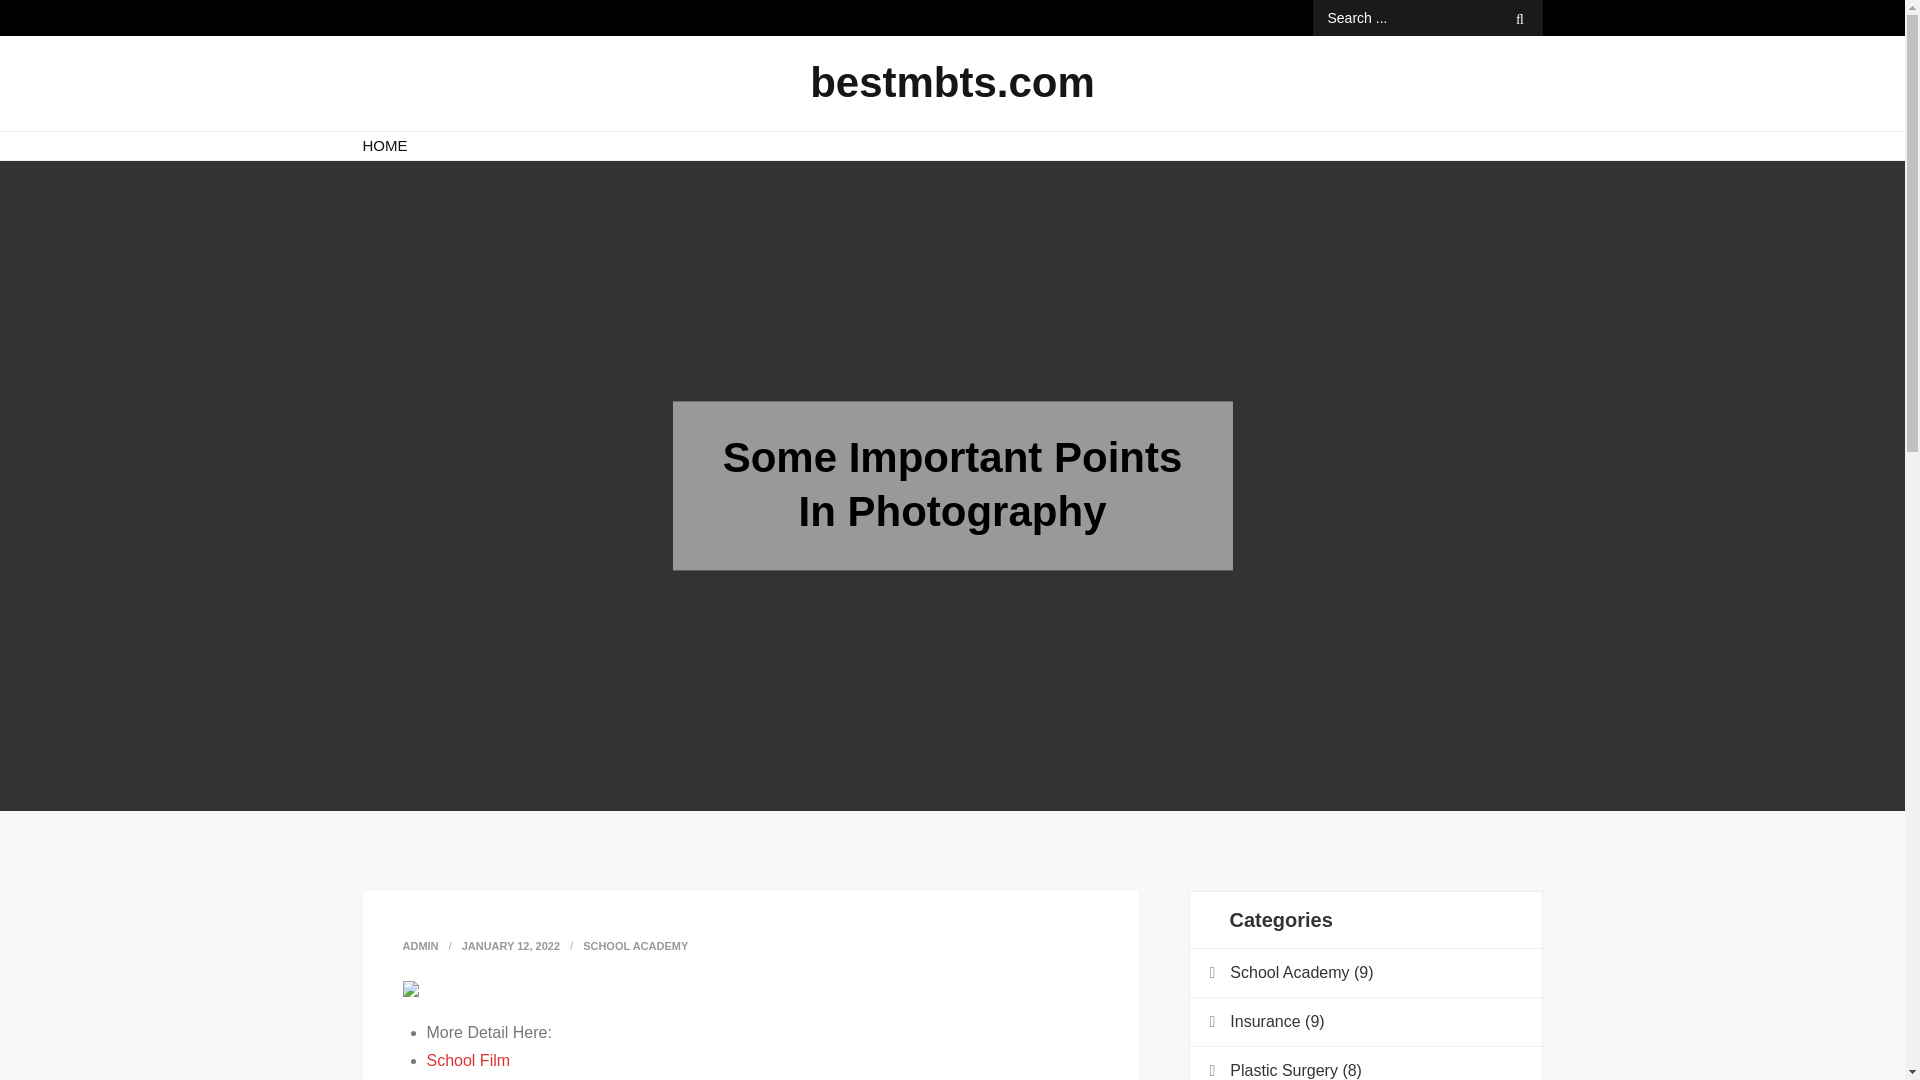 Image resolution: width=1920 pixels, height=1080 pixels. I want to click on Search, so click(1520, 18).